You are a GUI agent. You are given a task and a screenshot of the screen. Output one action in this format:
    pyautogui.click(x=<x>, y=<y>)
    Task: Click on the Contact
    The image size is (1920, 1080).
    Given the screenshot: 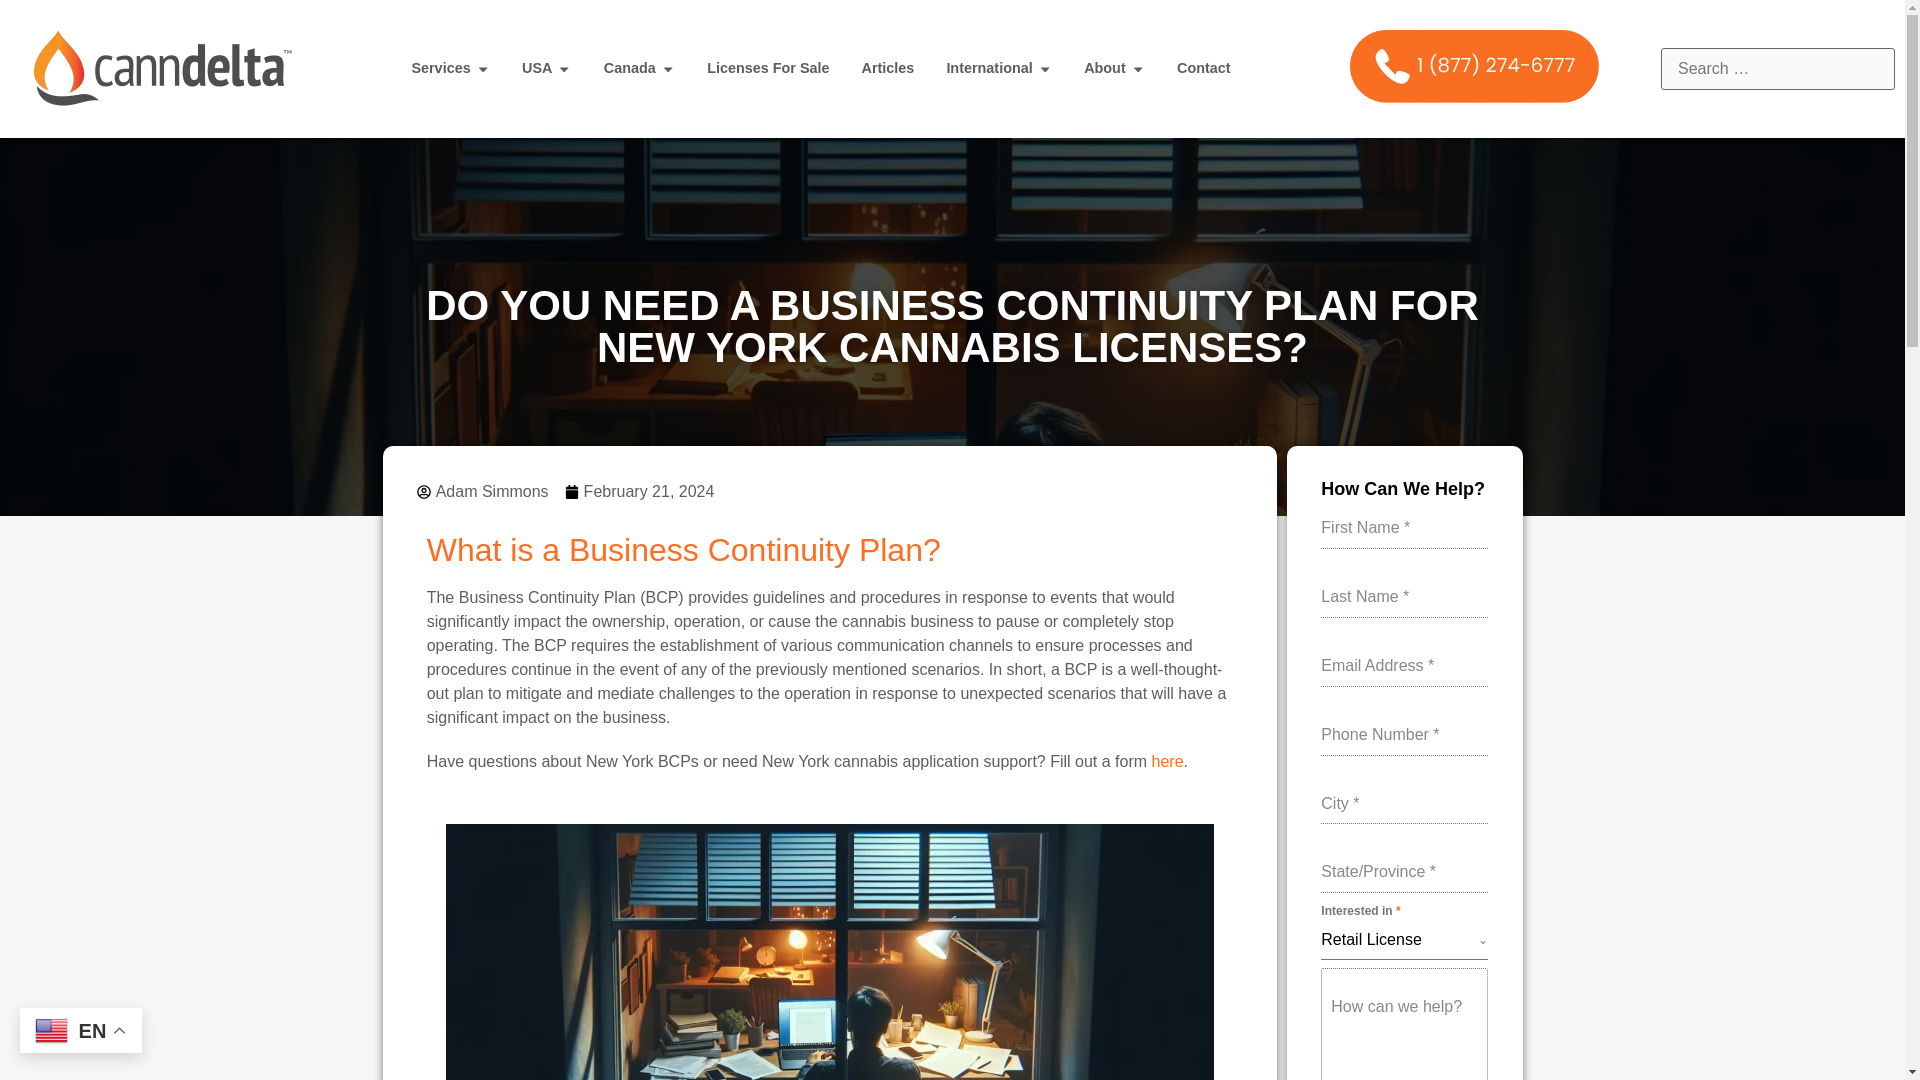 What is the action you would take?
    pyautogui.click(x=1203, y=68)
    